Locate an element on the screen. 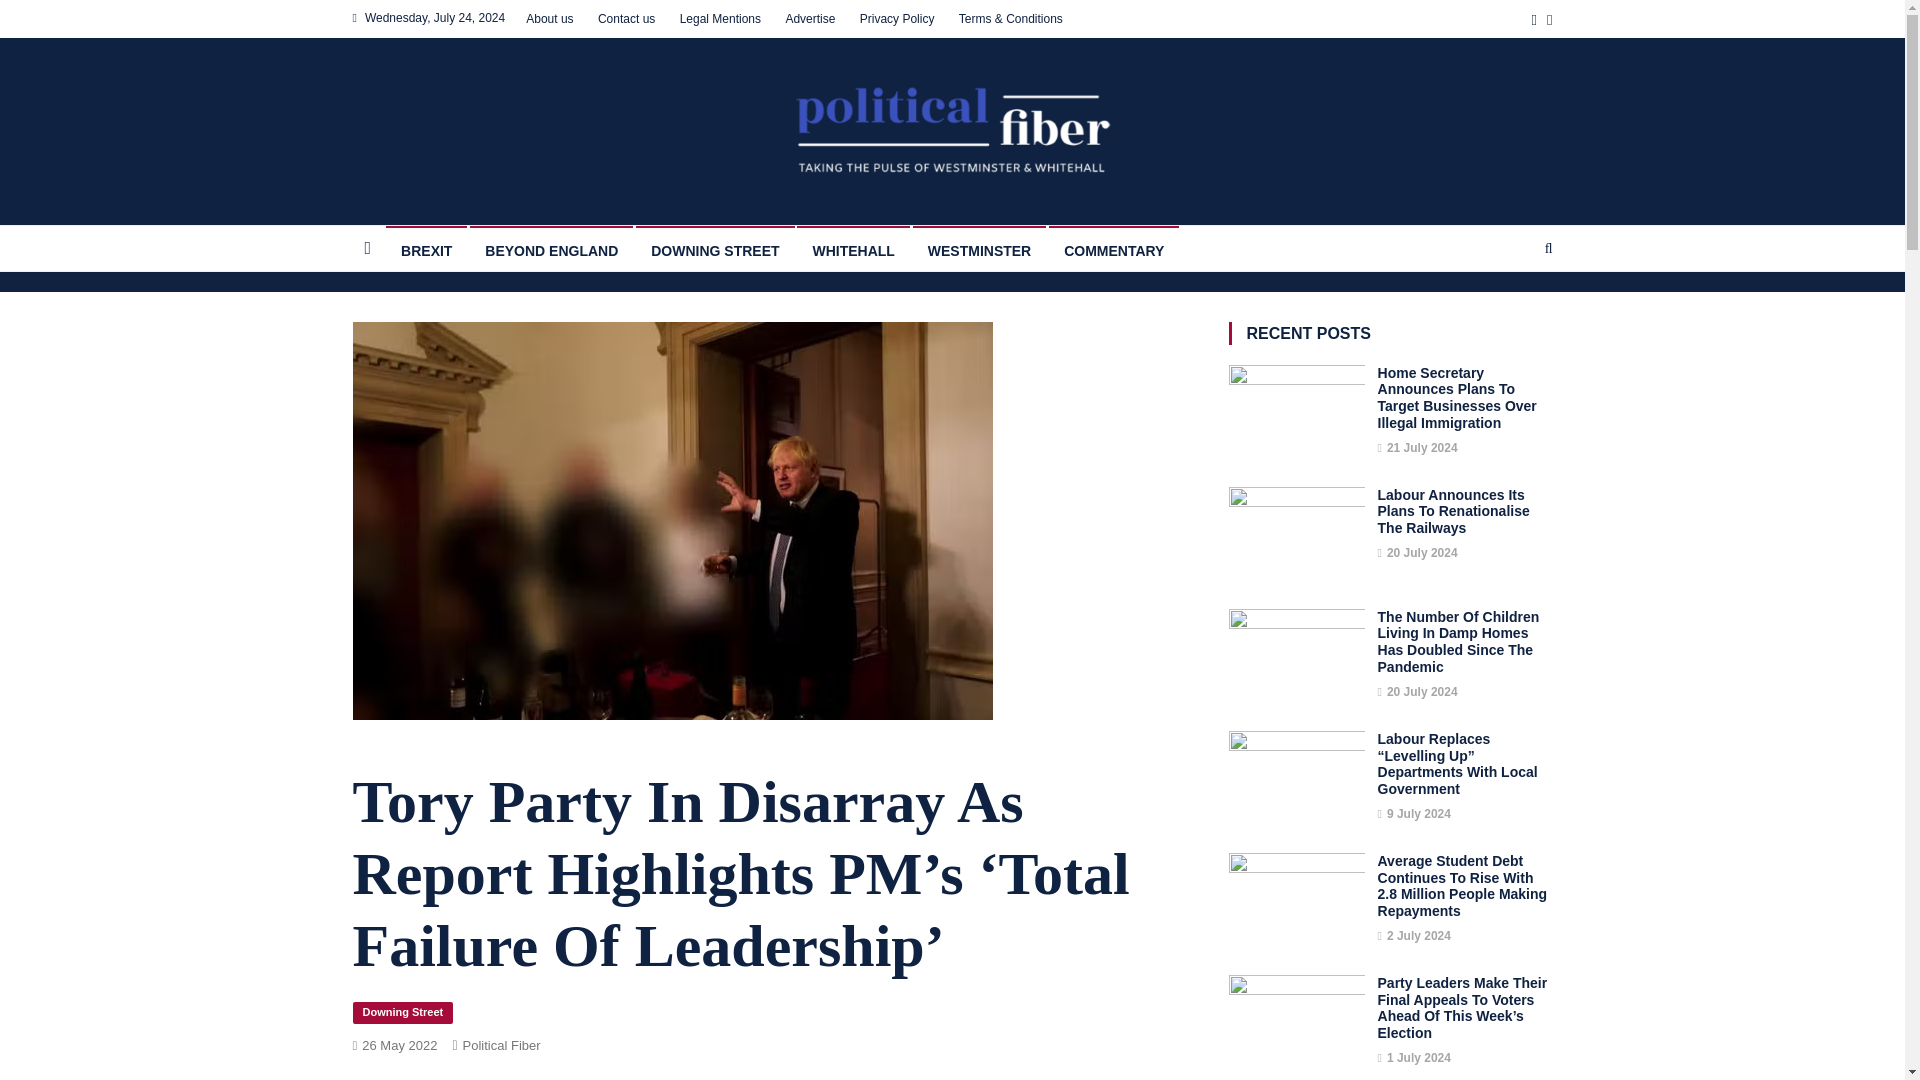  WHITEHALL is located at coordinates (852, 248).